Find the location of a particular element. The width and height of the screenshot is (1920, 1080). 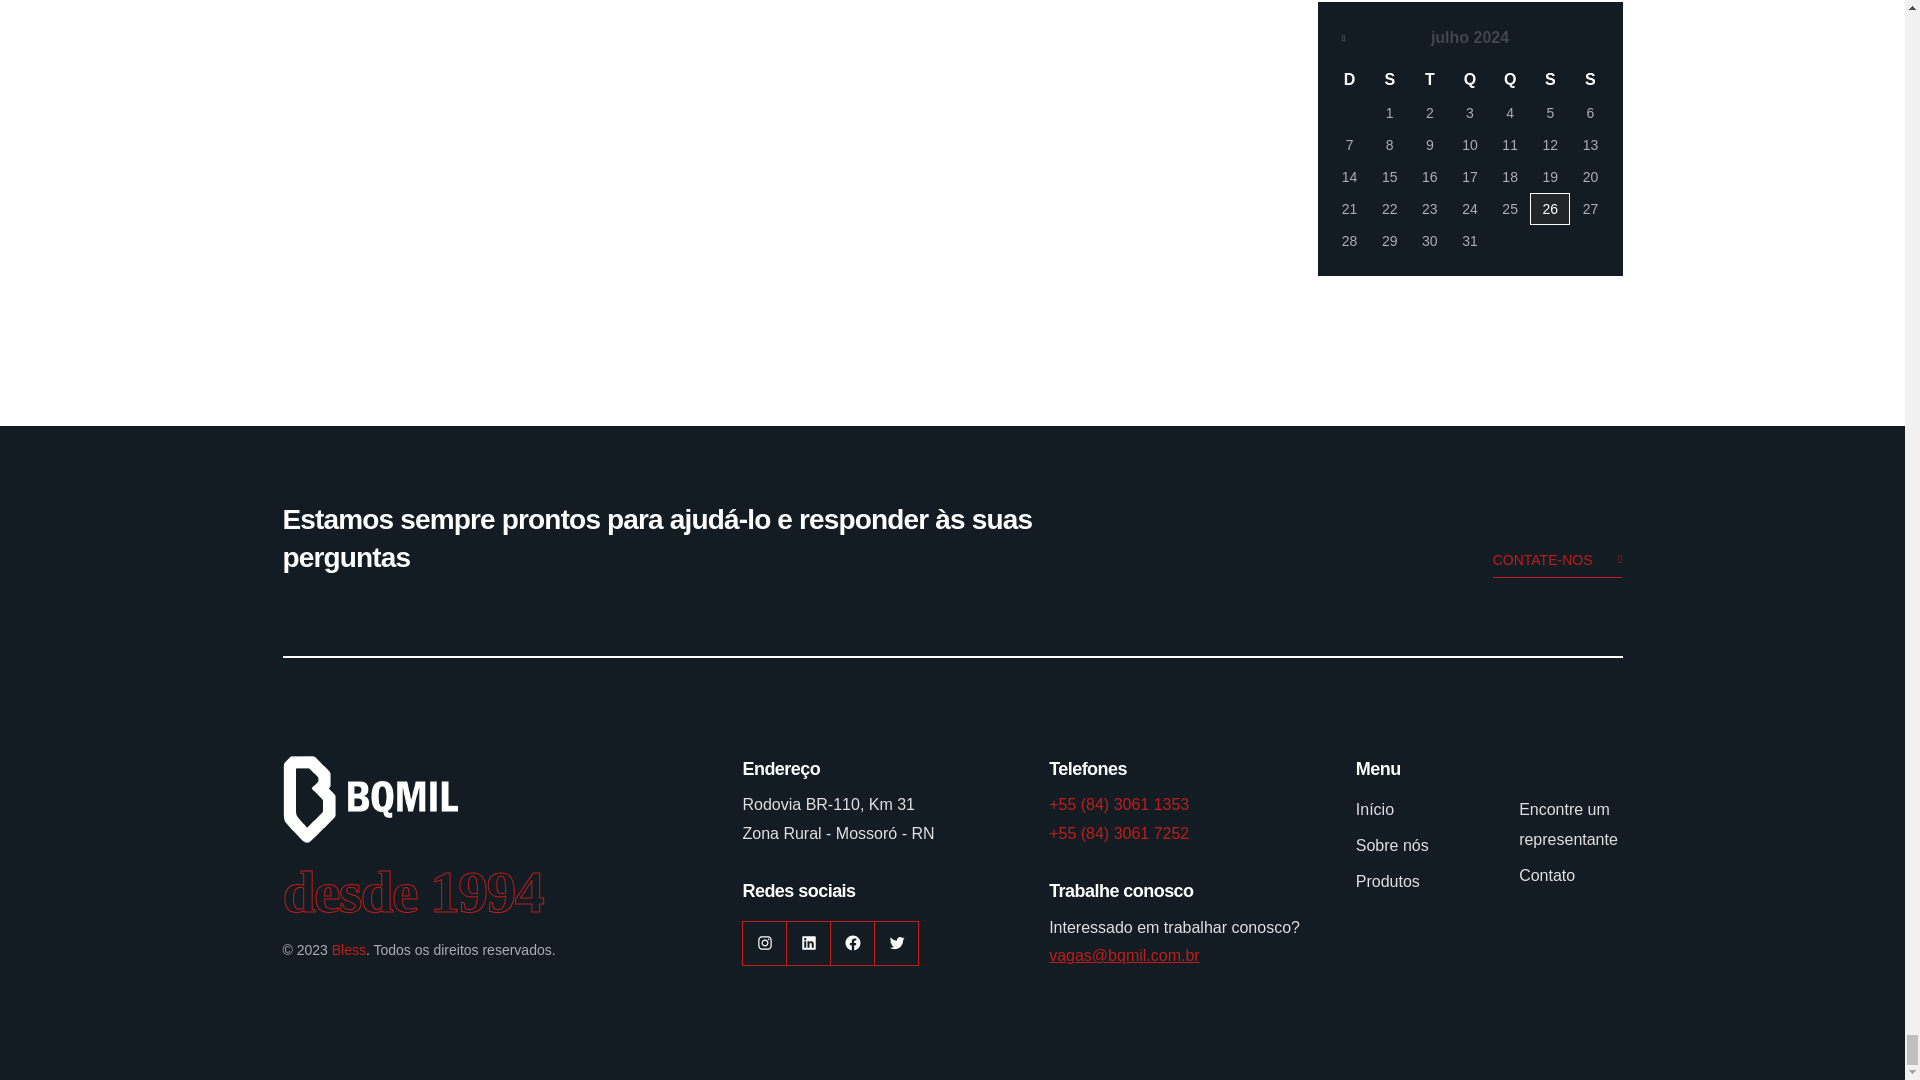

domingo is located at coordinates (1350, 80).